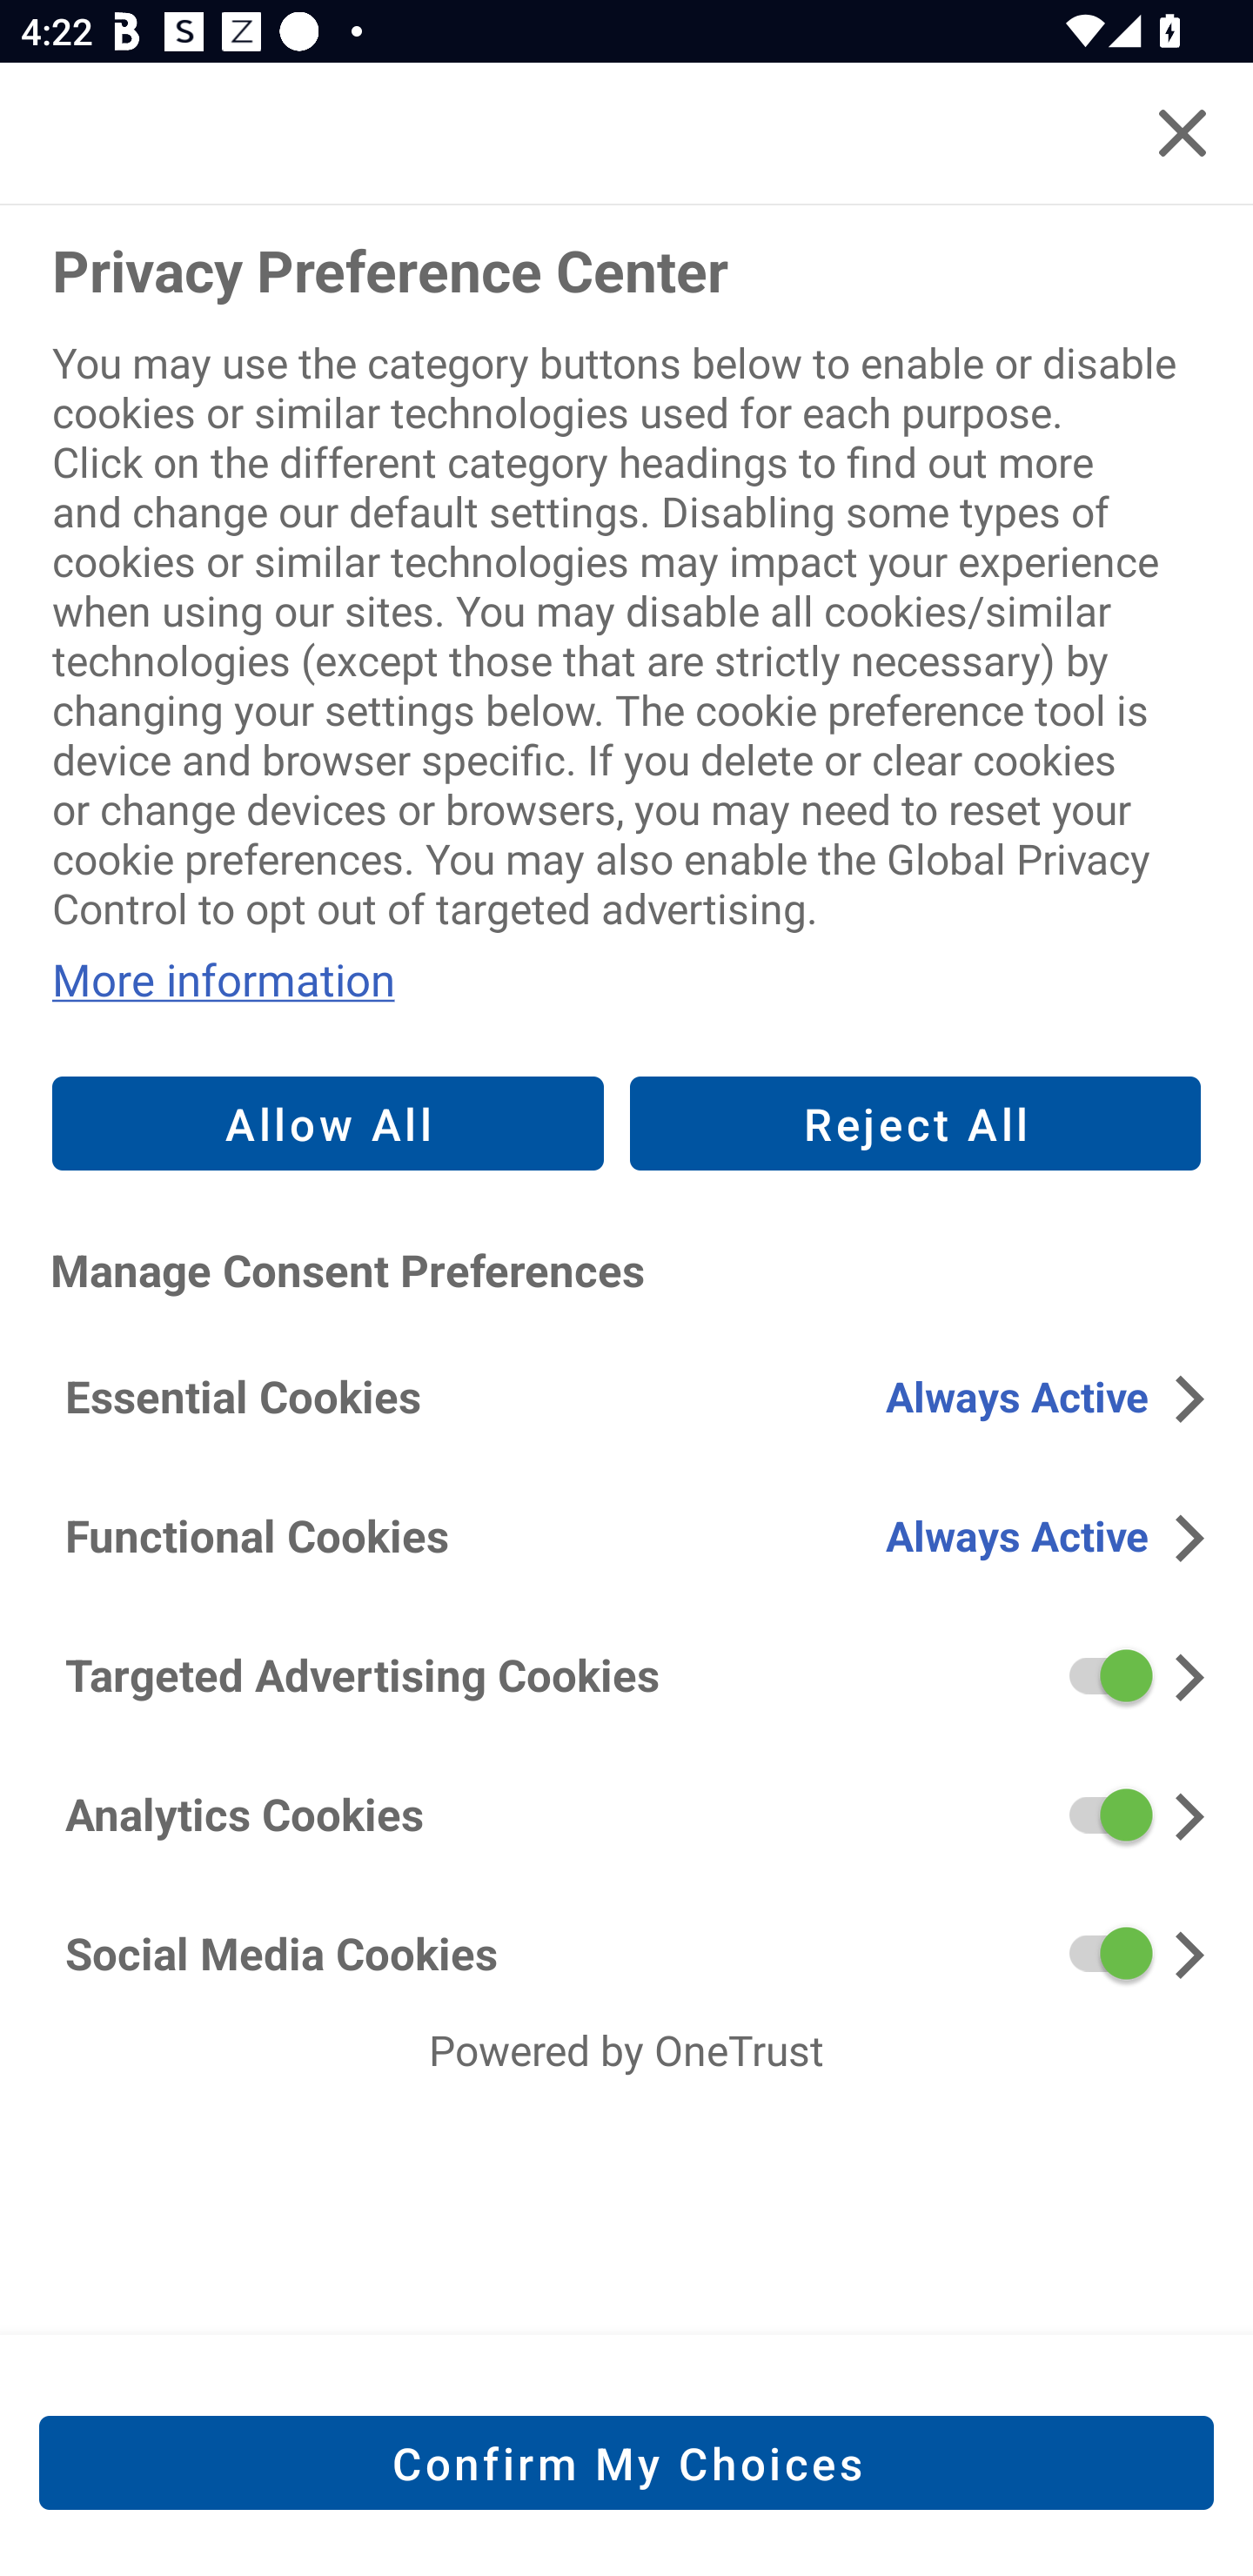 Image resolution: width=1253 pixels, height=2576 pixels. Describe the element at coordinates (915, 1123) in the screenshot. I see `Reject All` at that location.